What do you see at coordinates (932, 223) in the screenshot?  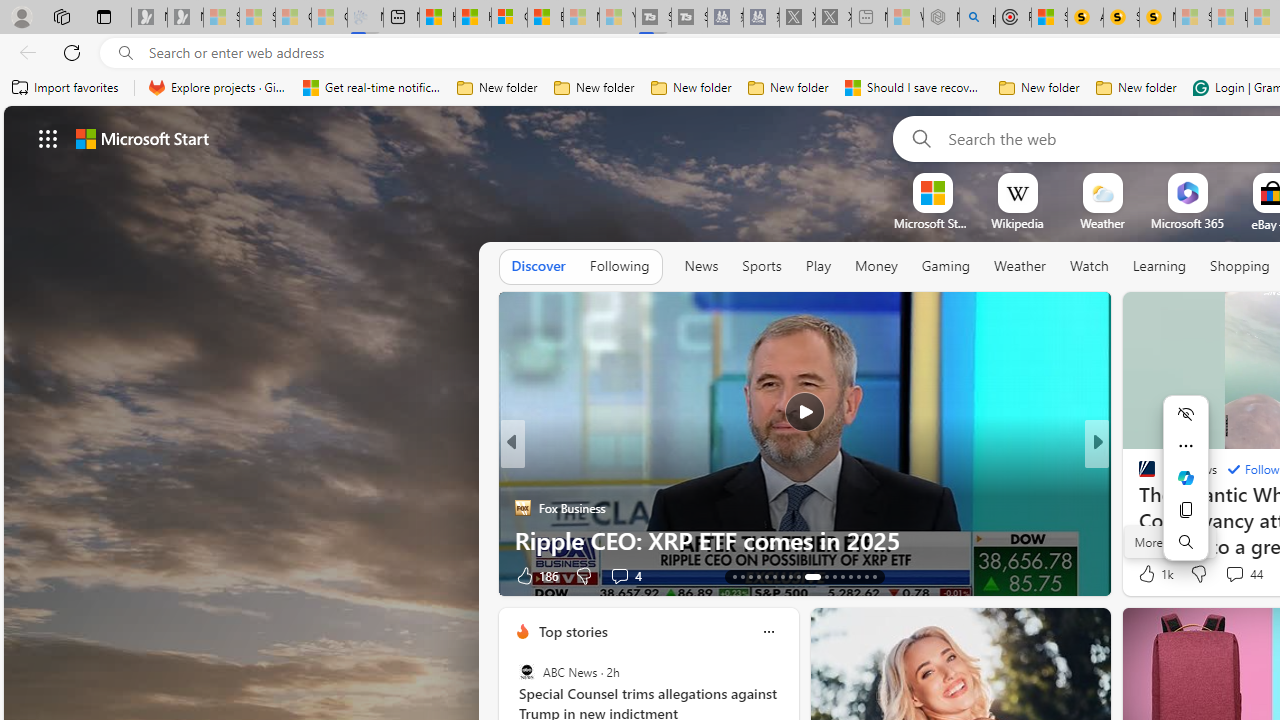 I see `Microsoft Start Sports` at bounding box center [932, 223].